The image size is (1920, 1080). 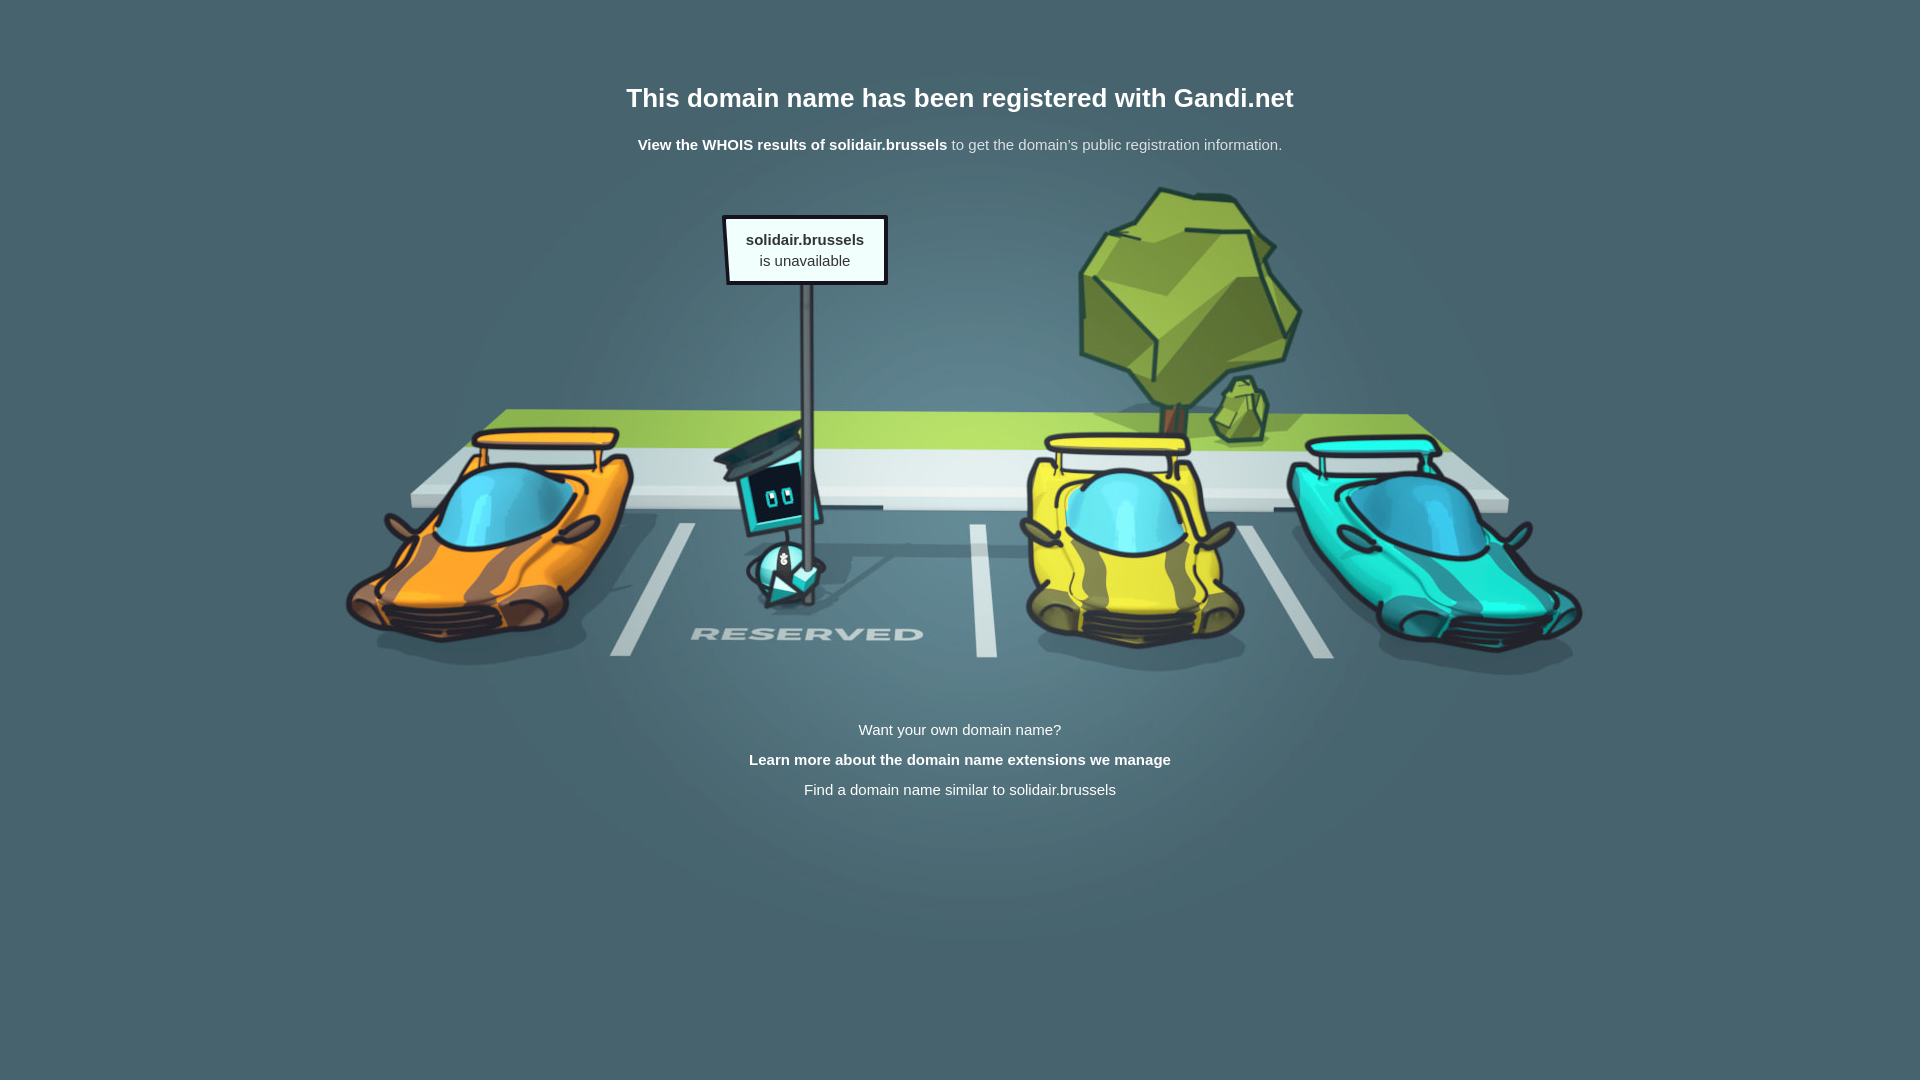 I want to click on Find a domain name similar to solidair.brussels, so click(x=960, y=790).